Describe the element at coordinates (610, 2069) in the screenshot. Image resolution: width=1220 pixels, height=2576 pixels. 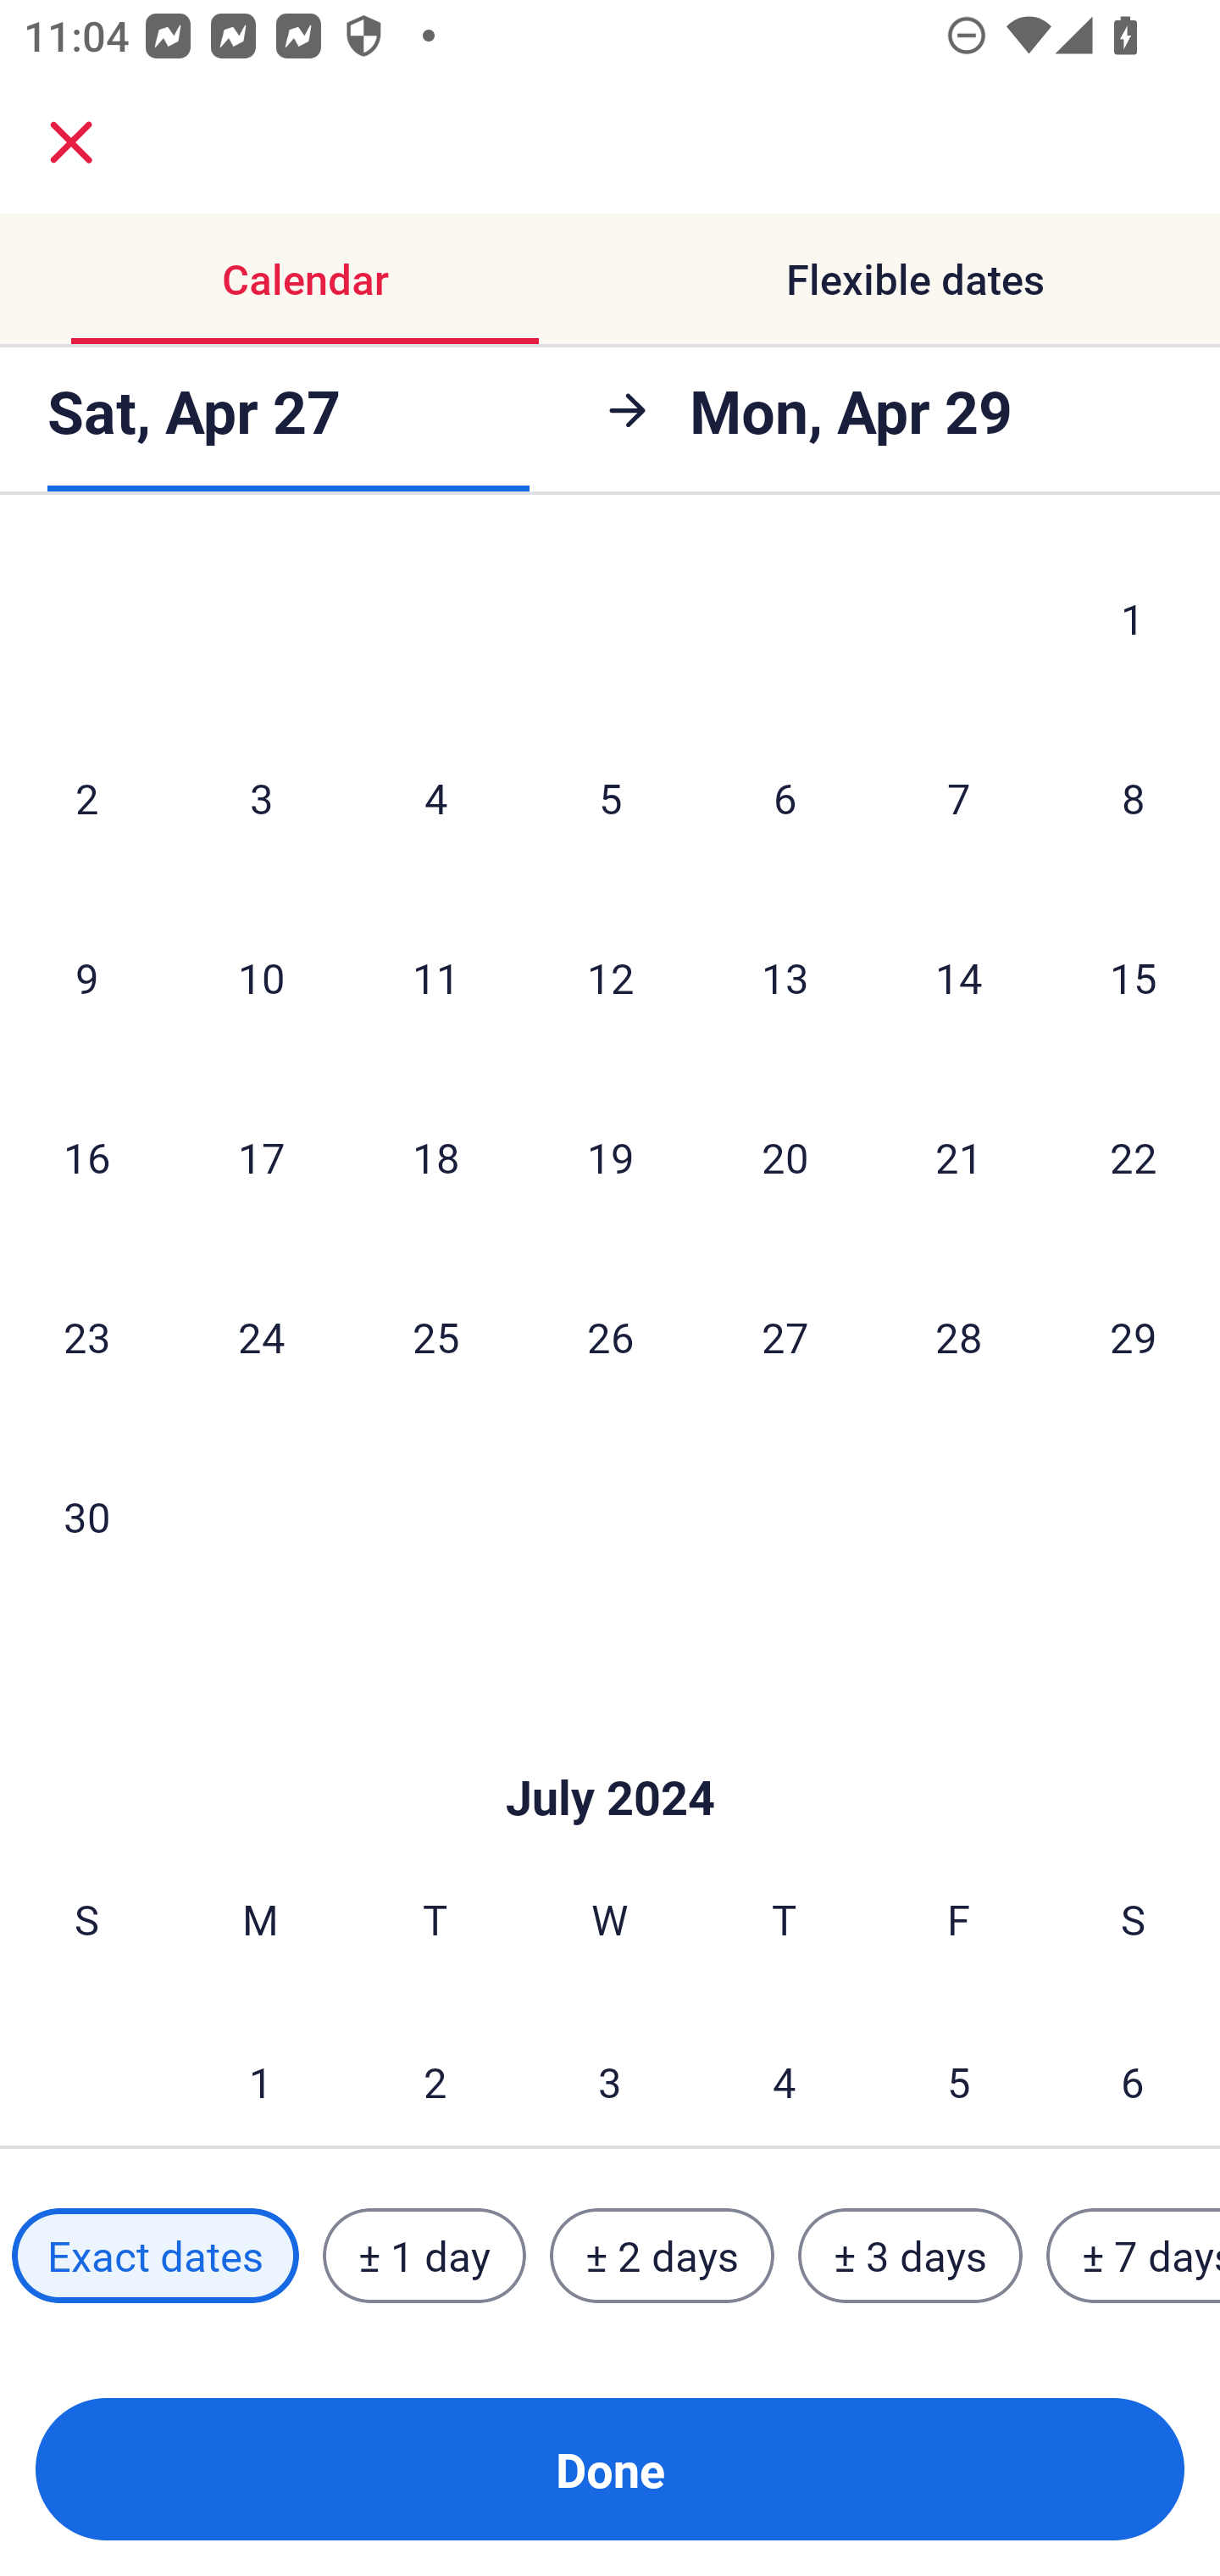
I see `3 Wednesday, July 3, 2024` at that location.